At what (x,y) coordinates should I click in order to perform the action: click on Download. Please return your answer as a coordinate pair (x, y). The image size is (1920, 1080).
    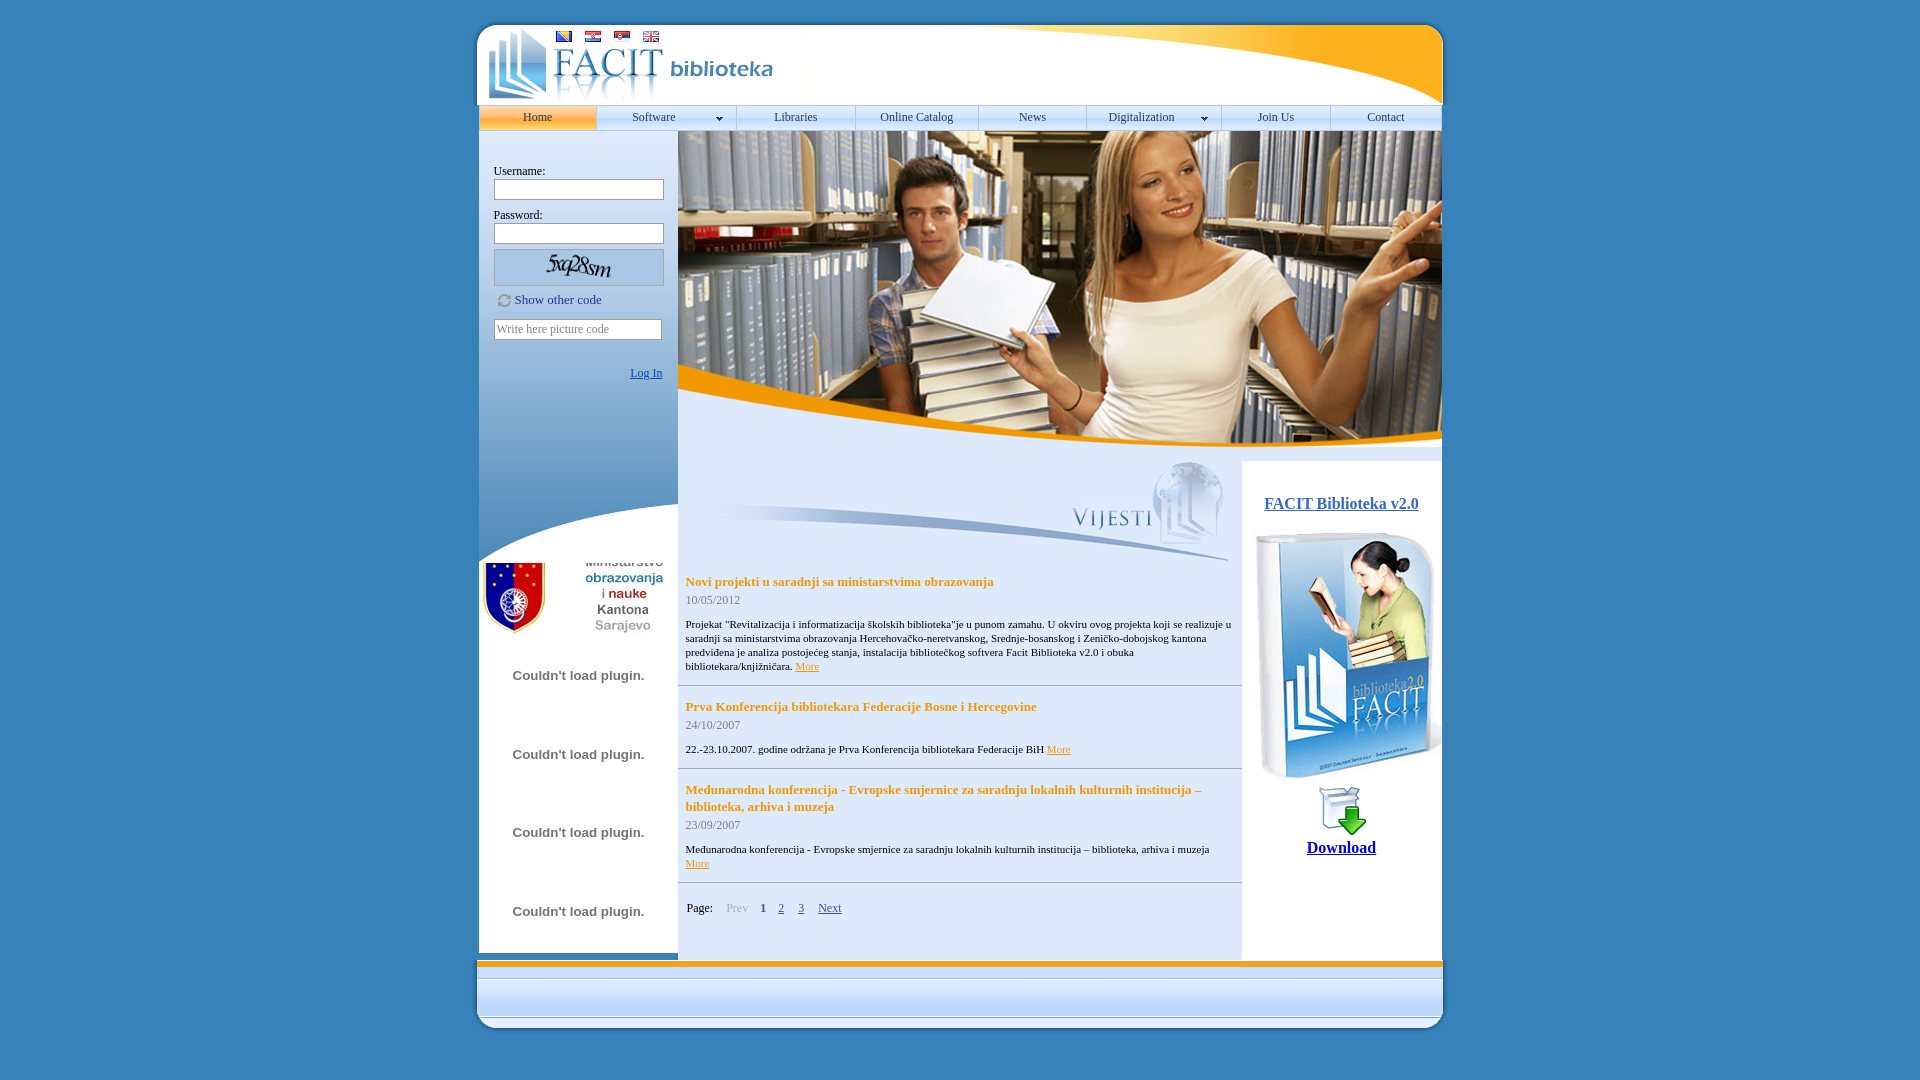
    Looking at the image, I should click on (1342, 848).